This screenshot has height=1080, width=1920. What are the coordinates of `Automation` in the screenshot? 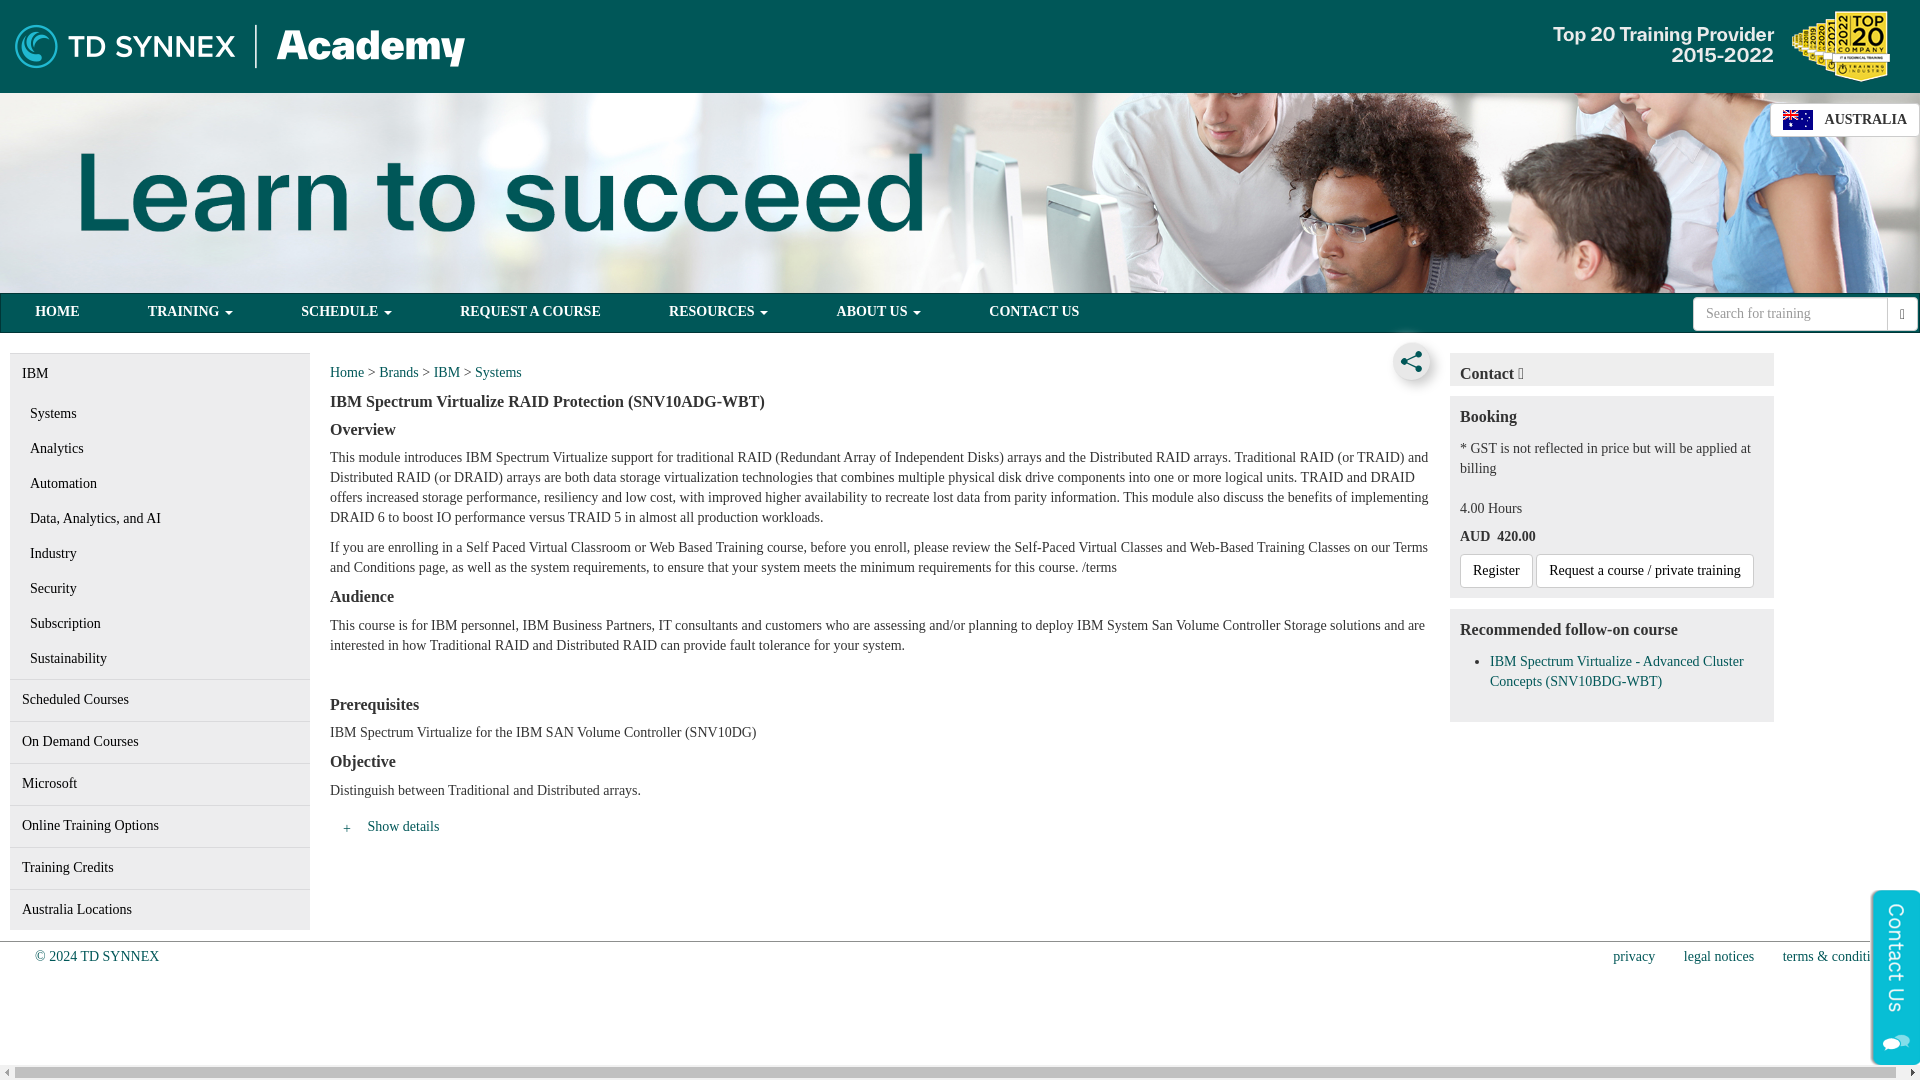 It's located at (159, 483).